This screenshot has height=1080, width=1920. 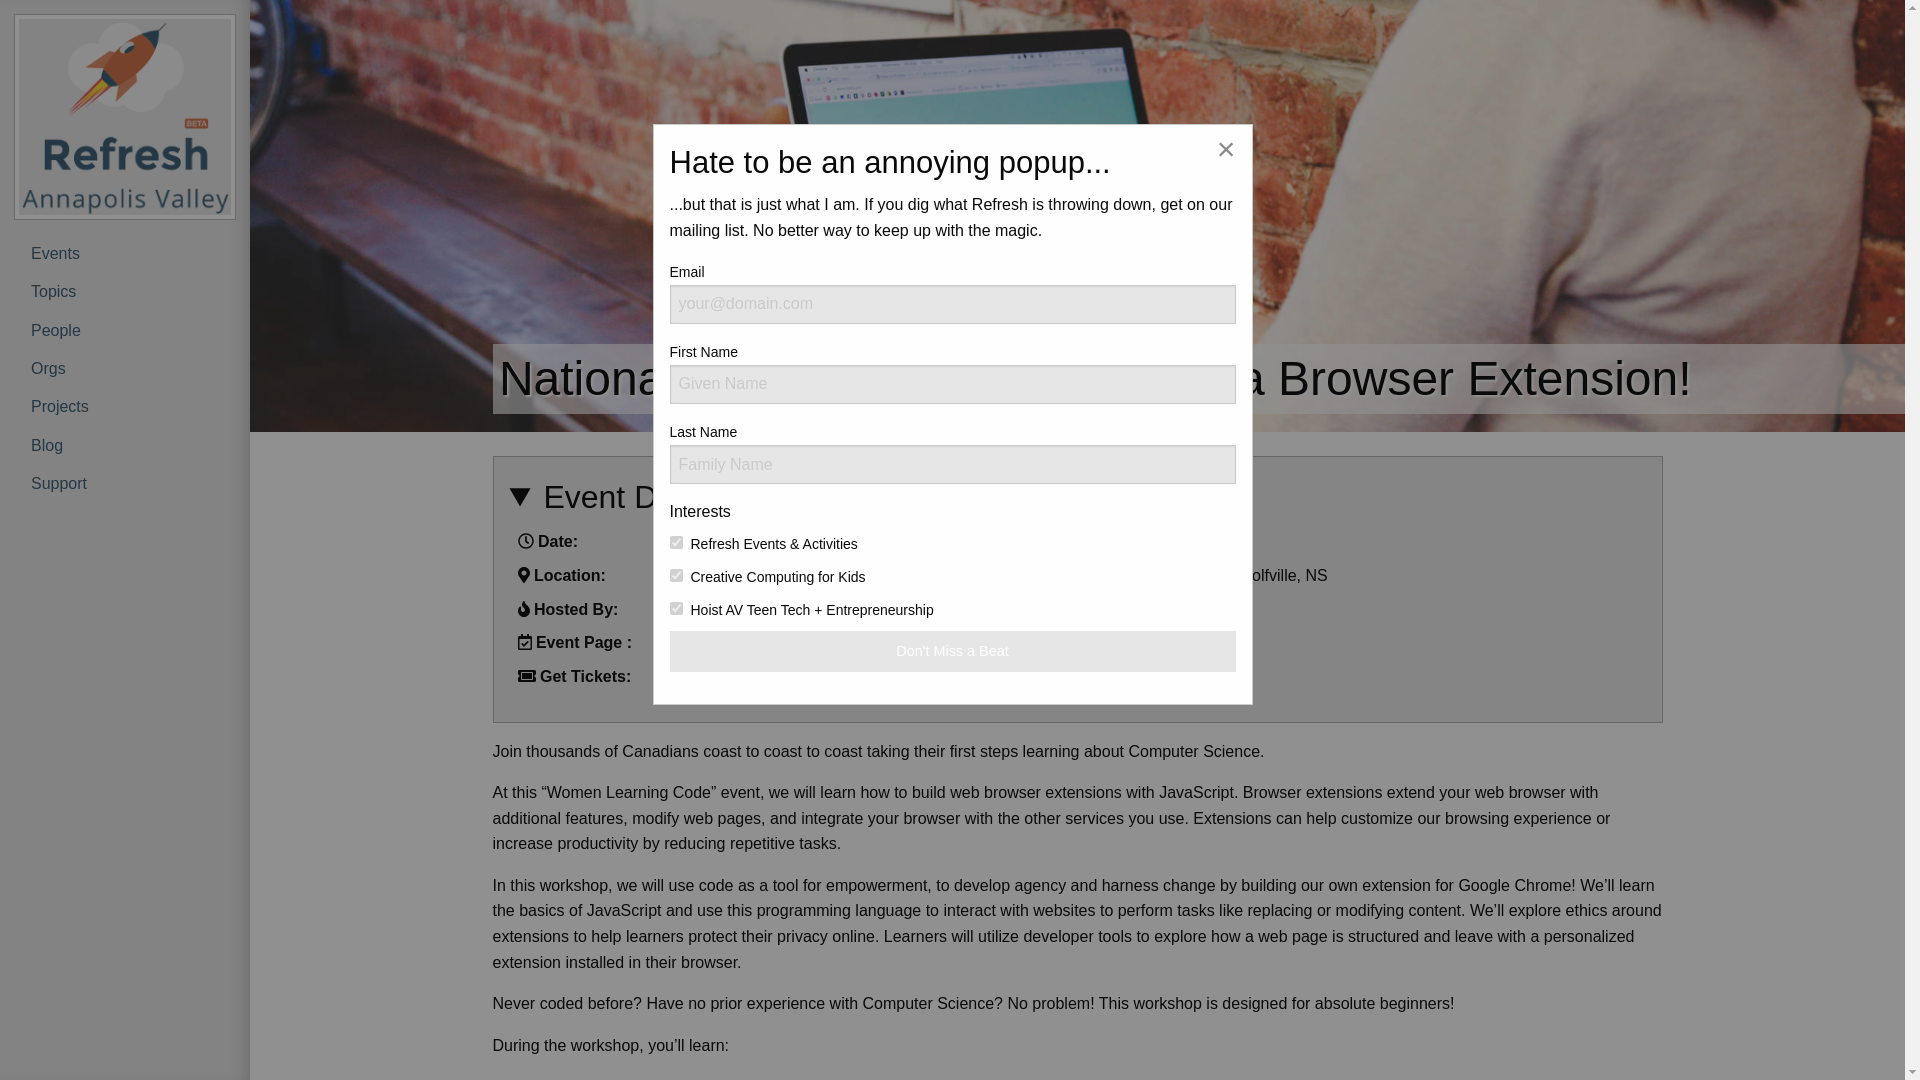 I want to click on Refresh AV Meetups, so click(x=741, y=608).